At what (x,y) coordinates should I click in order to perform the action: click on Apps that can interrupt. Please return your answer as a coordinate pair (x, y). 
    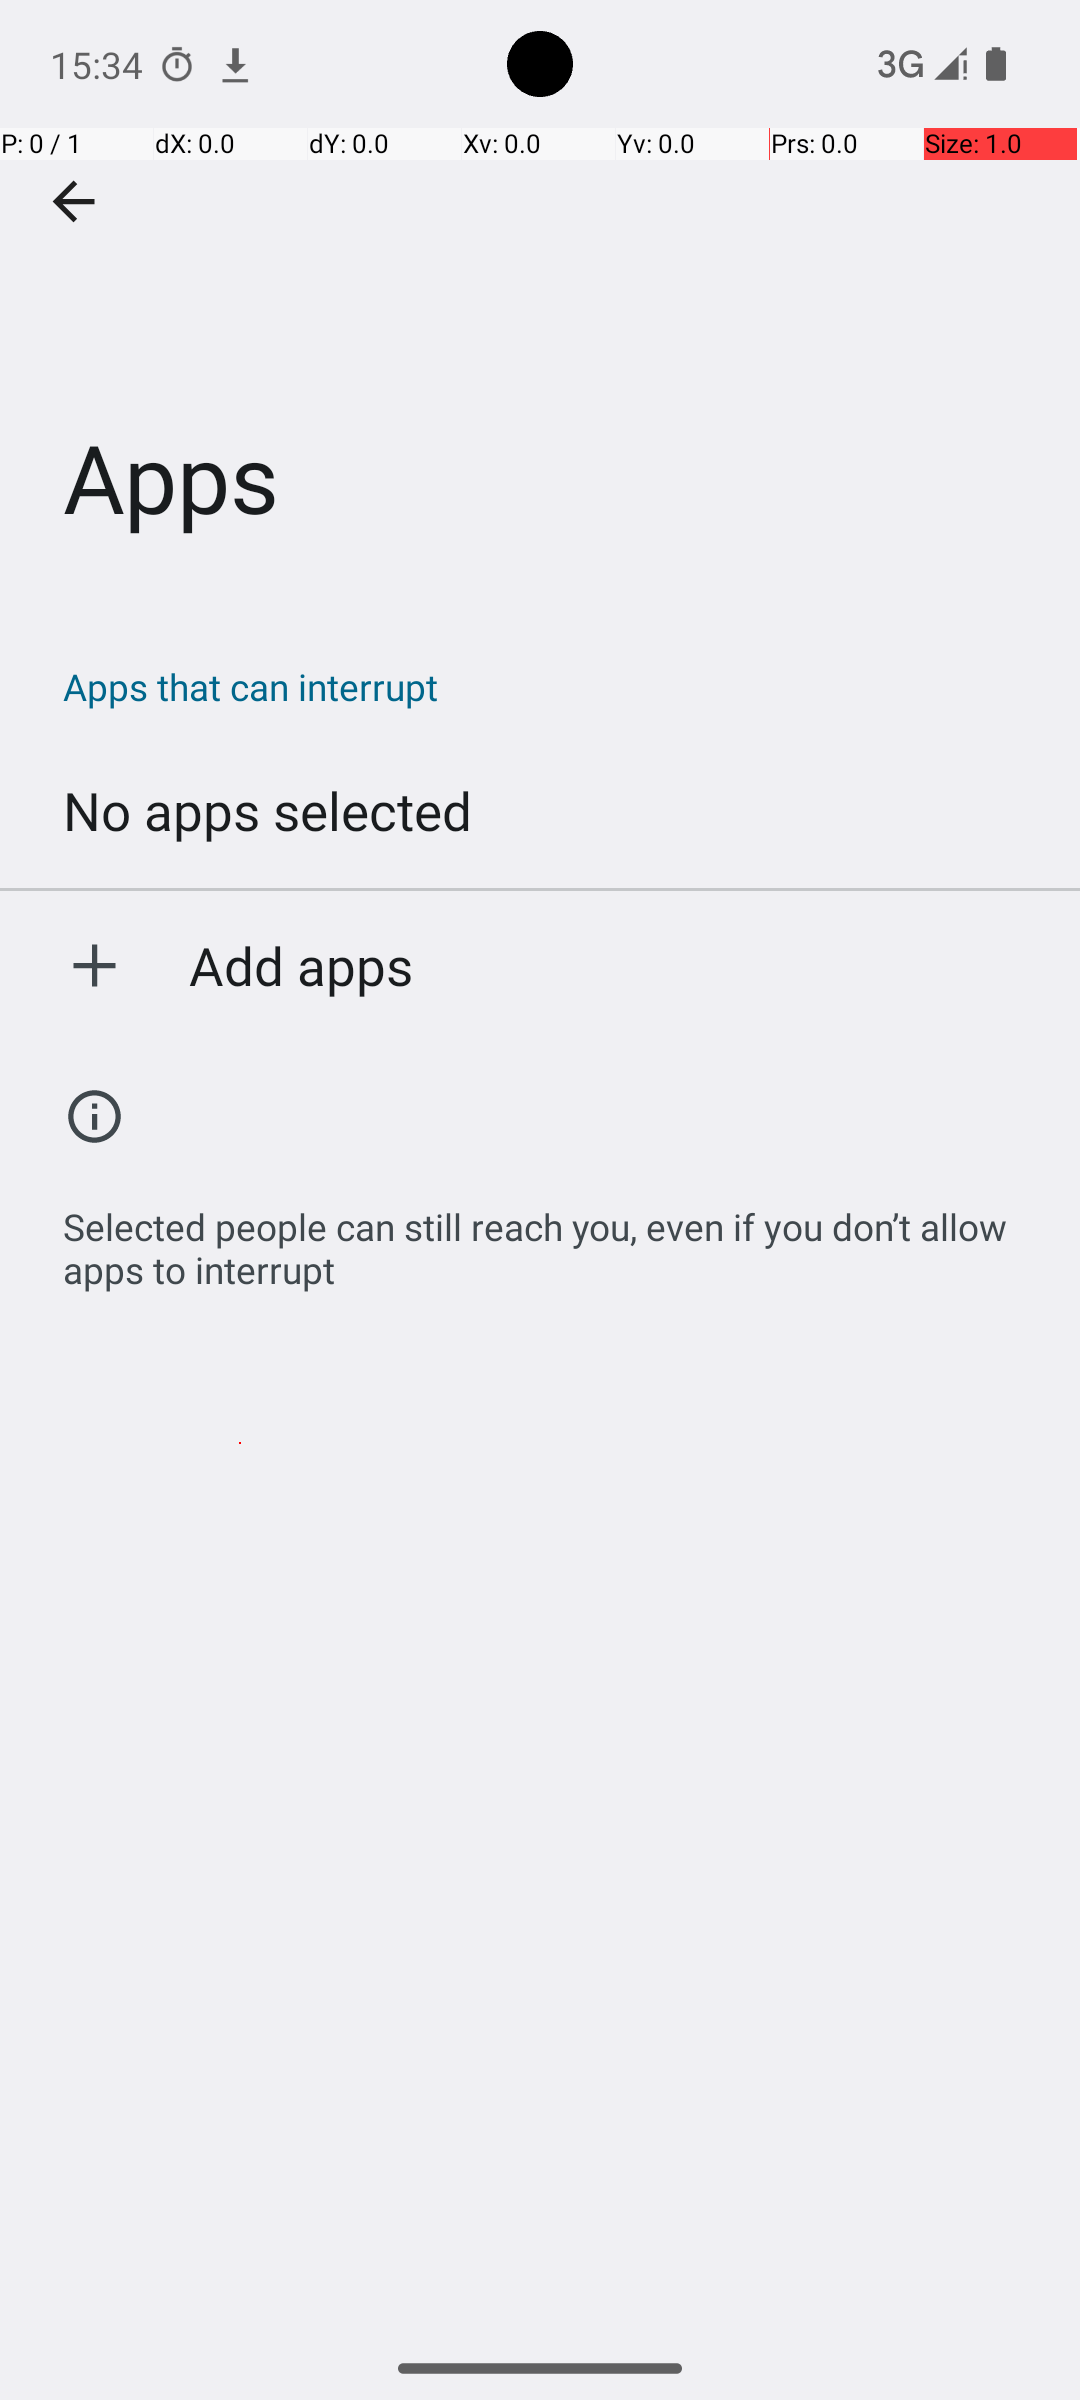
    Looking at the image, I should click on (550, 686).